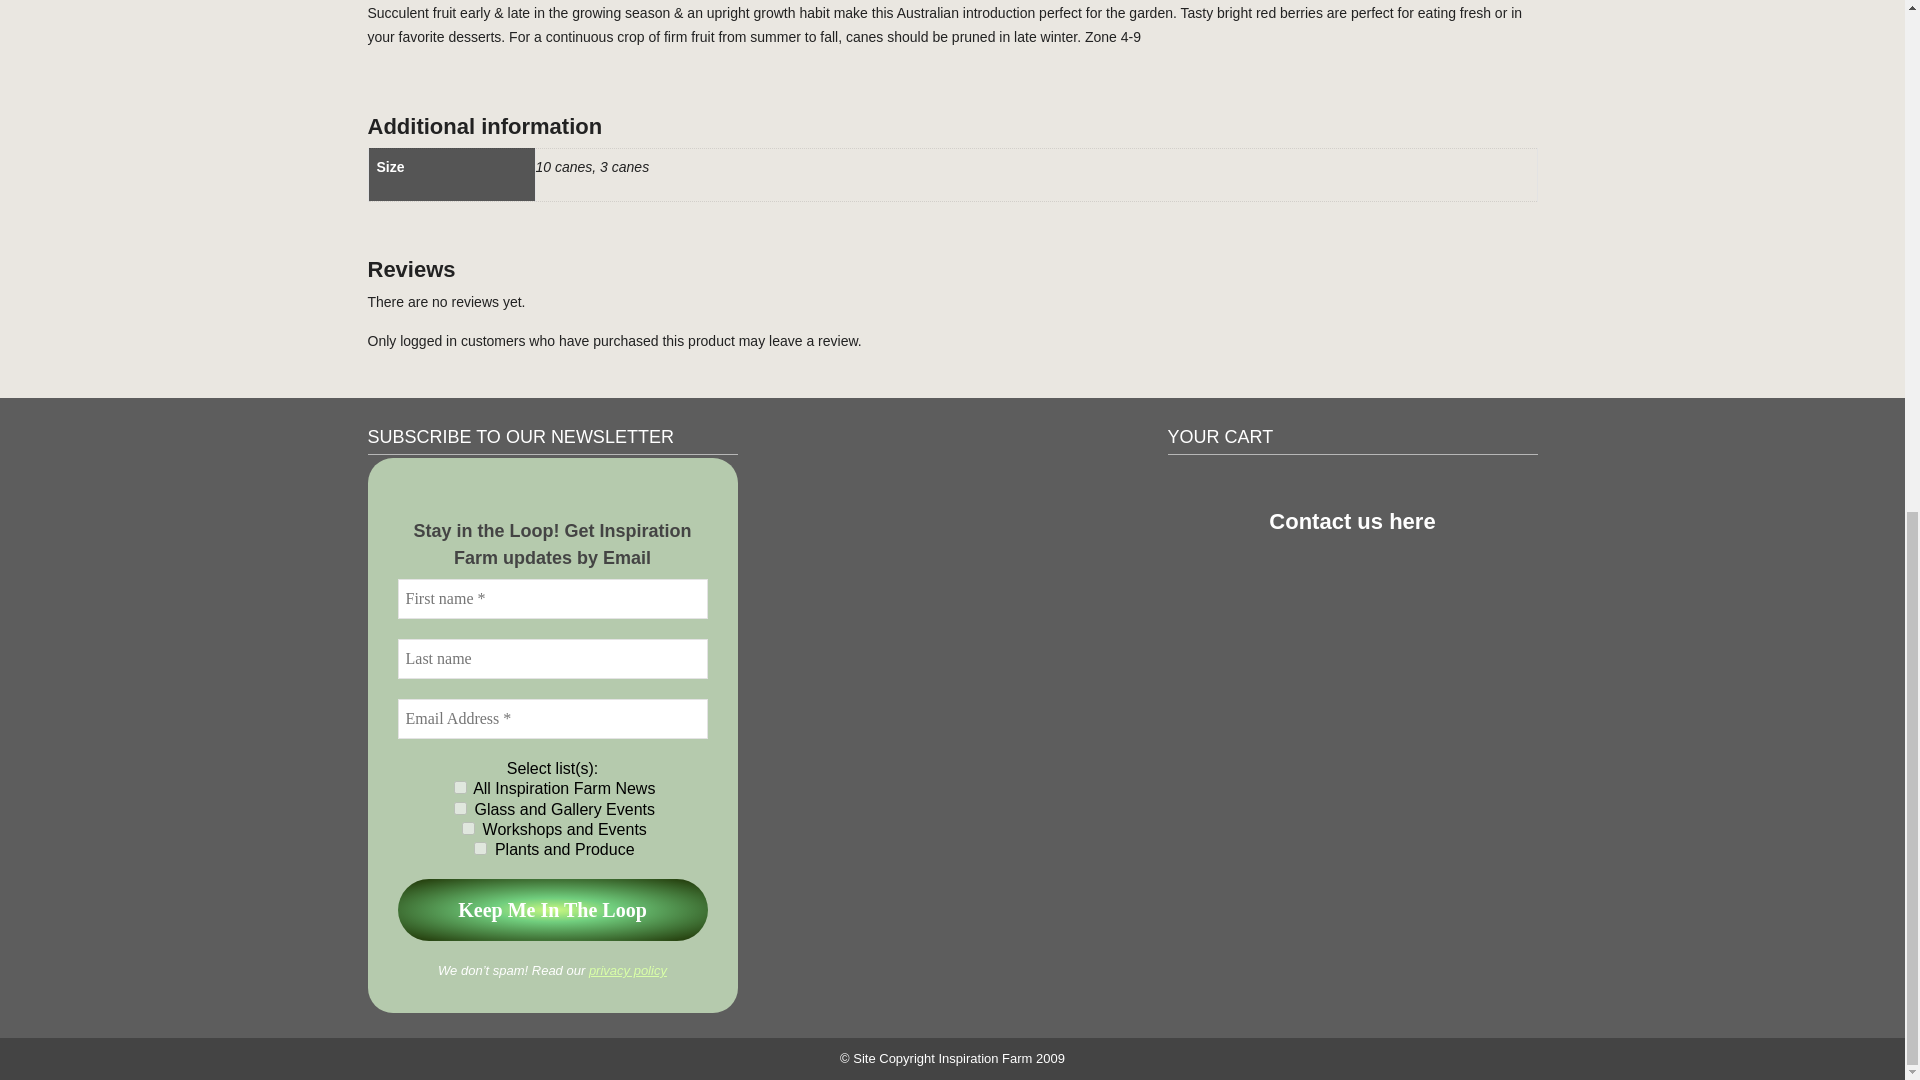 Image resolution: width=1920 pixels, height=1080 pixels. I want to click on Keep Me In The Loop, so click(552, 910).